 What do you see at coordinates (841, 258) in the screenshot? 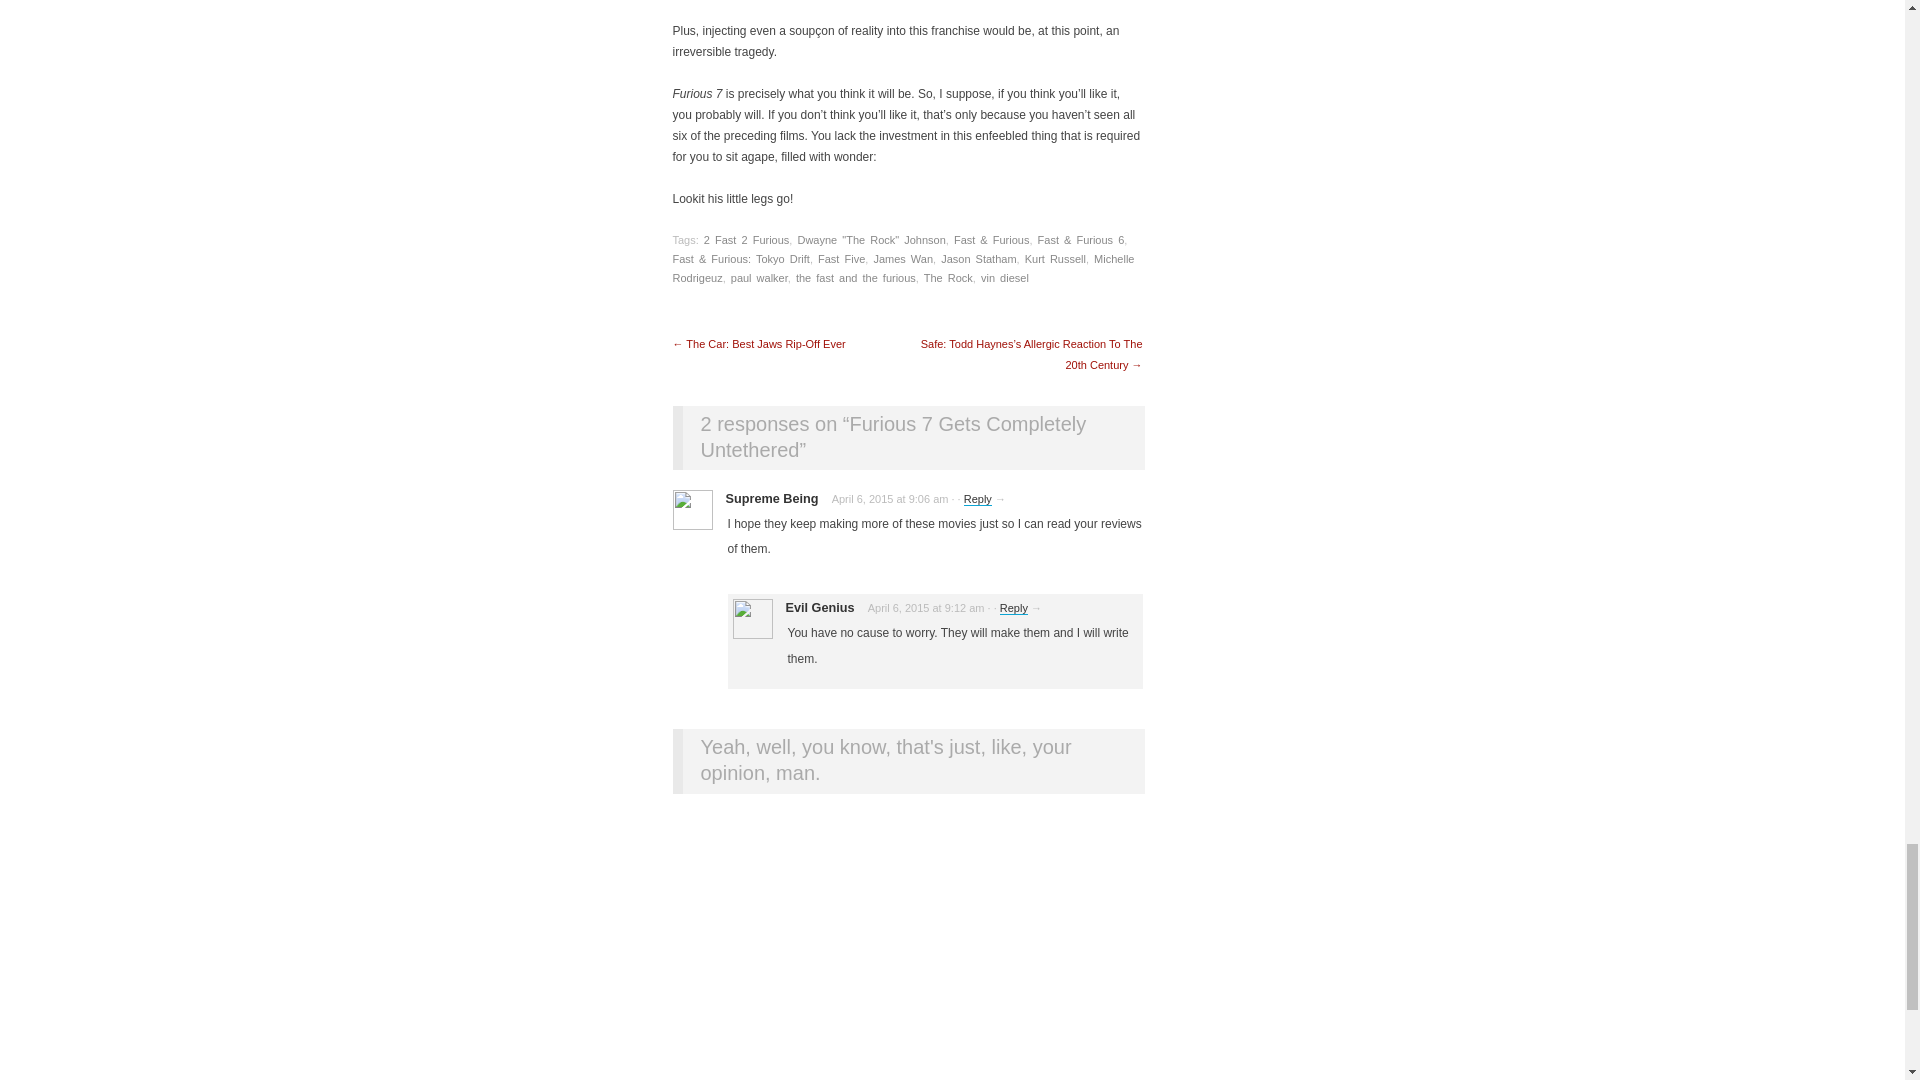
I see `Fast Five` at bounding box center [841, 258].